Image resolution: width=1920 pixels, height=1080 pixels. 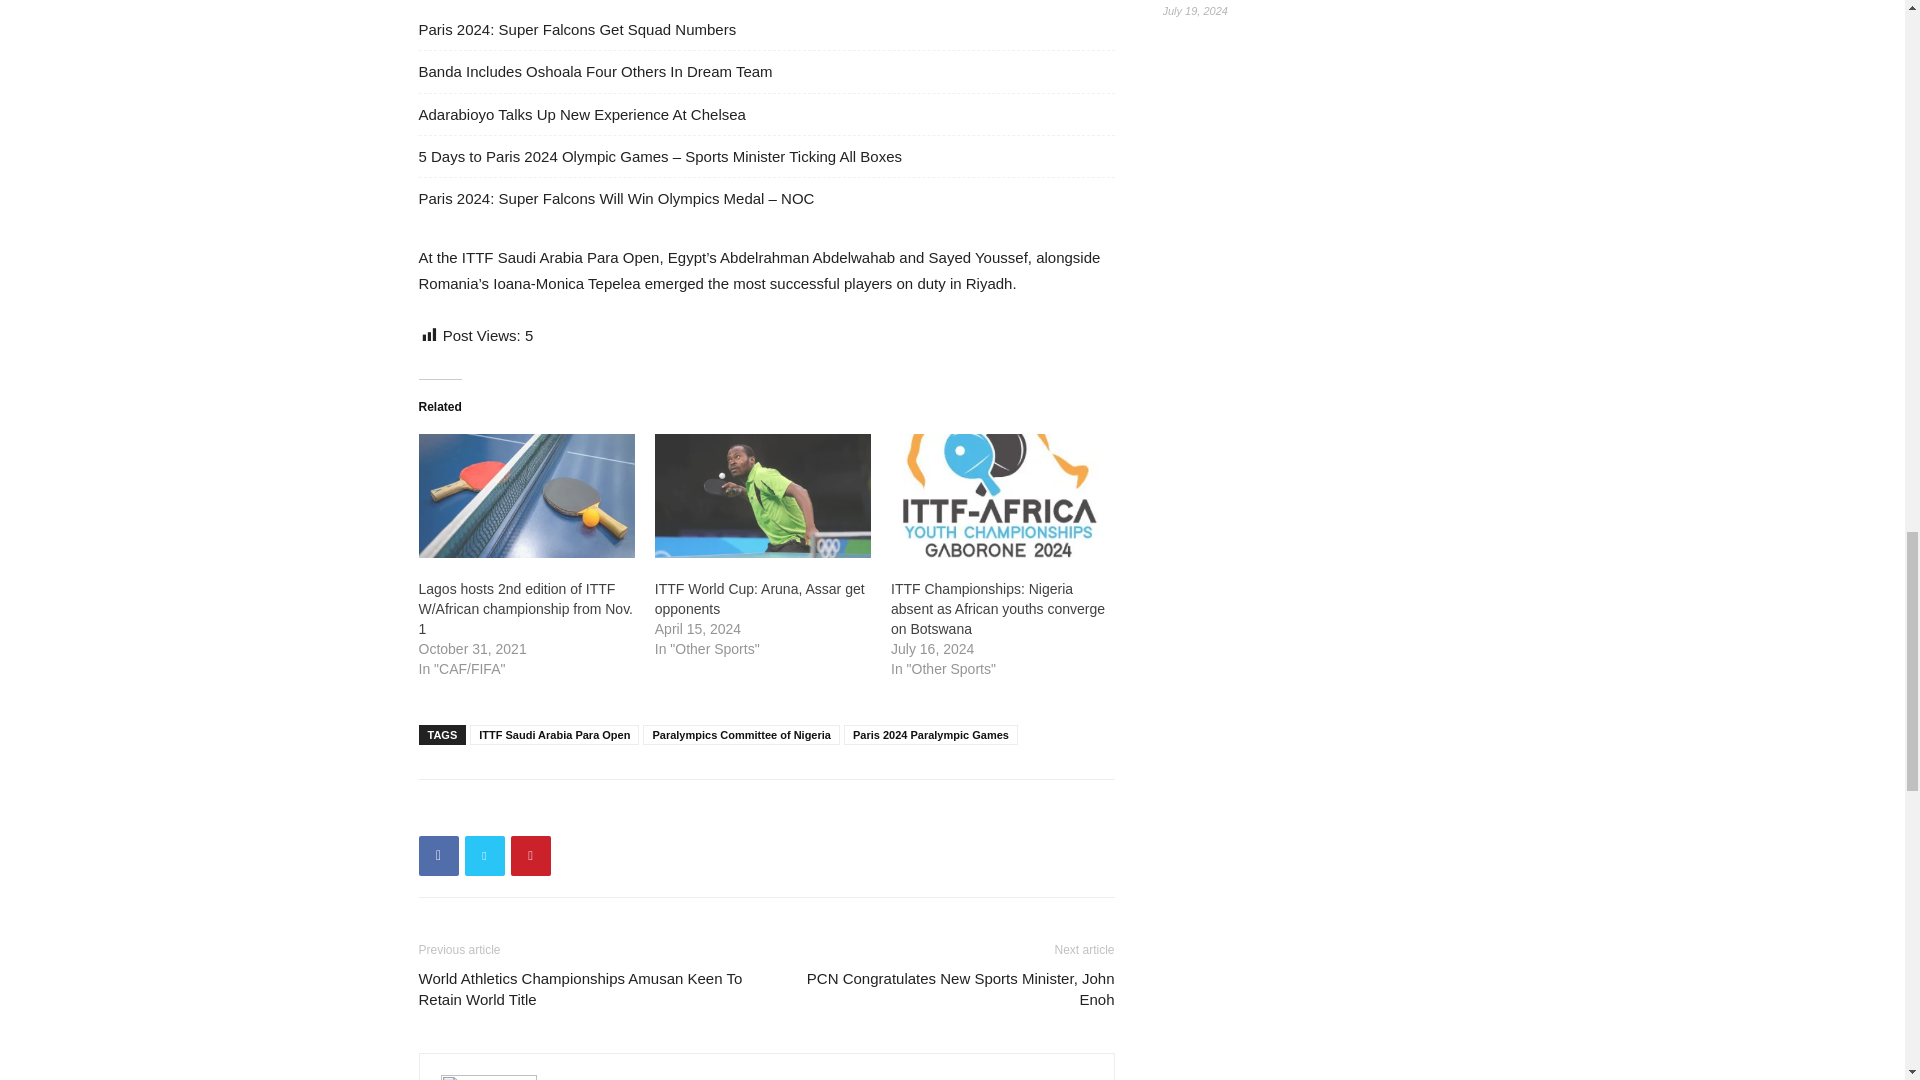 What do you see at coordinates (762, 496) in the screenshot?
I see `ITTF World Cup: Aruna, Assar get opponents` at bounding box center [762, 496].